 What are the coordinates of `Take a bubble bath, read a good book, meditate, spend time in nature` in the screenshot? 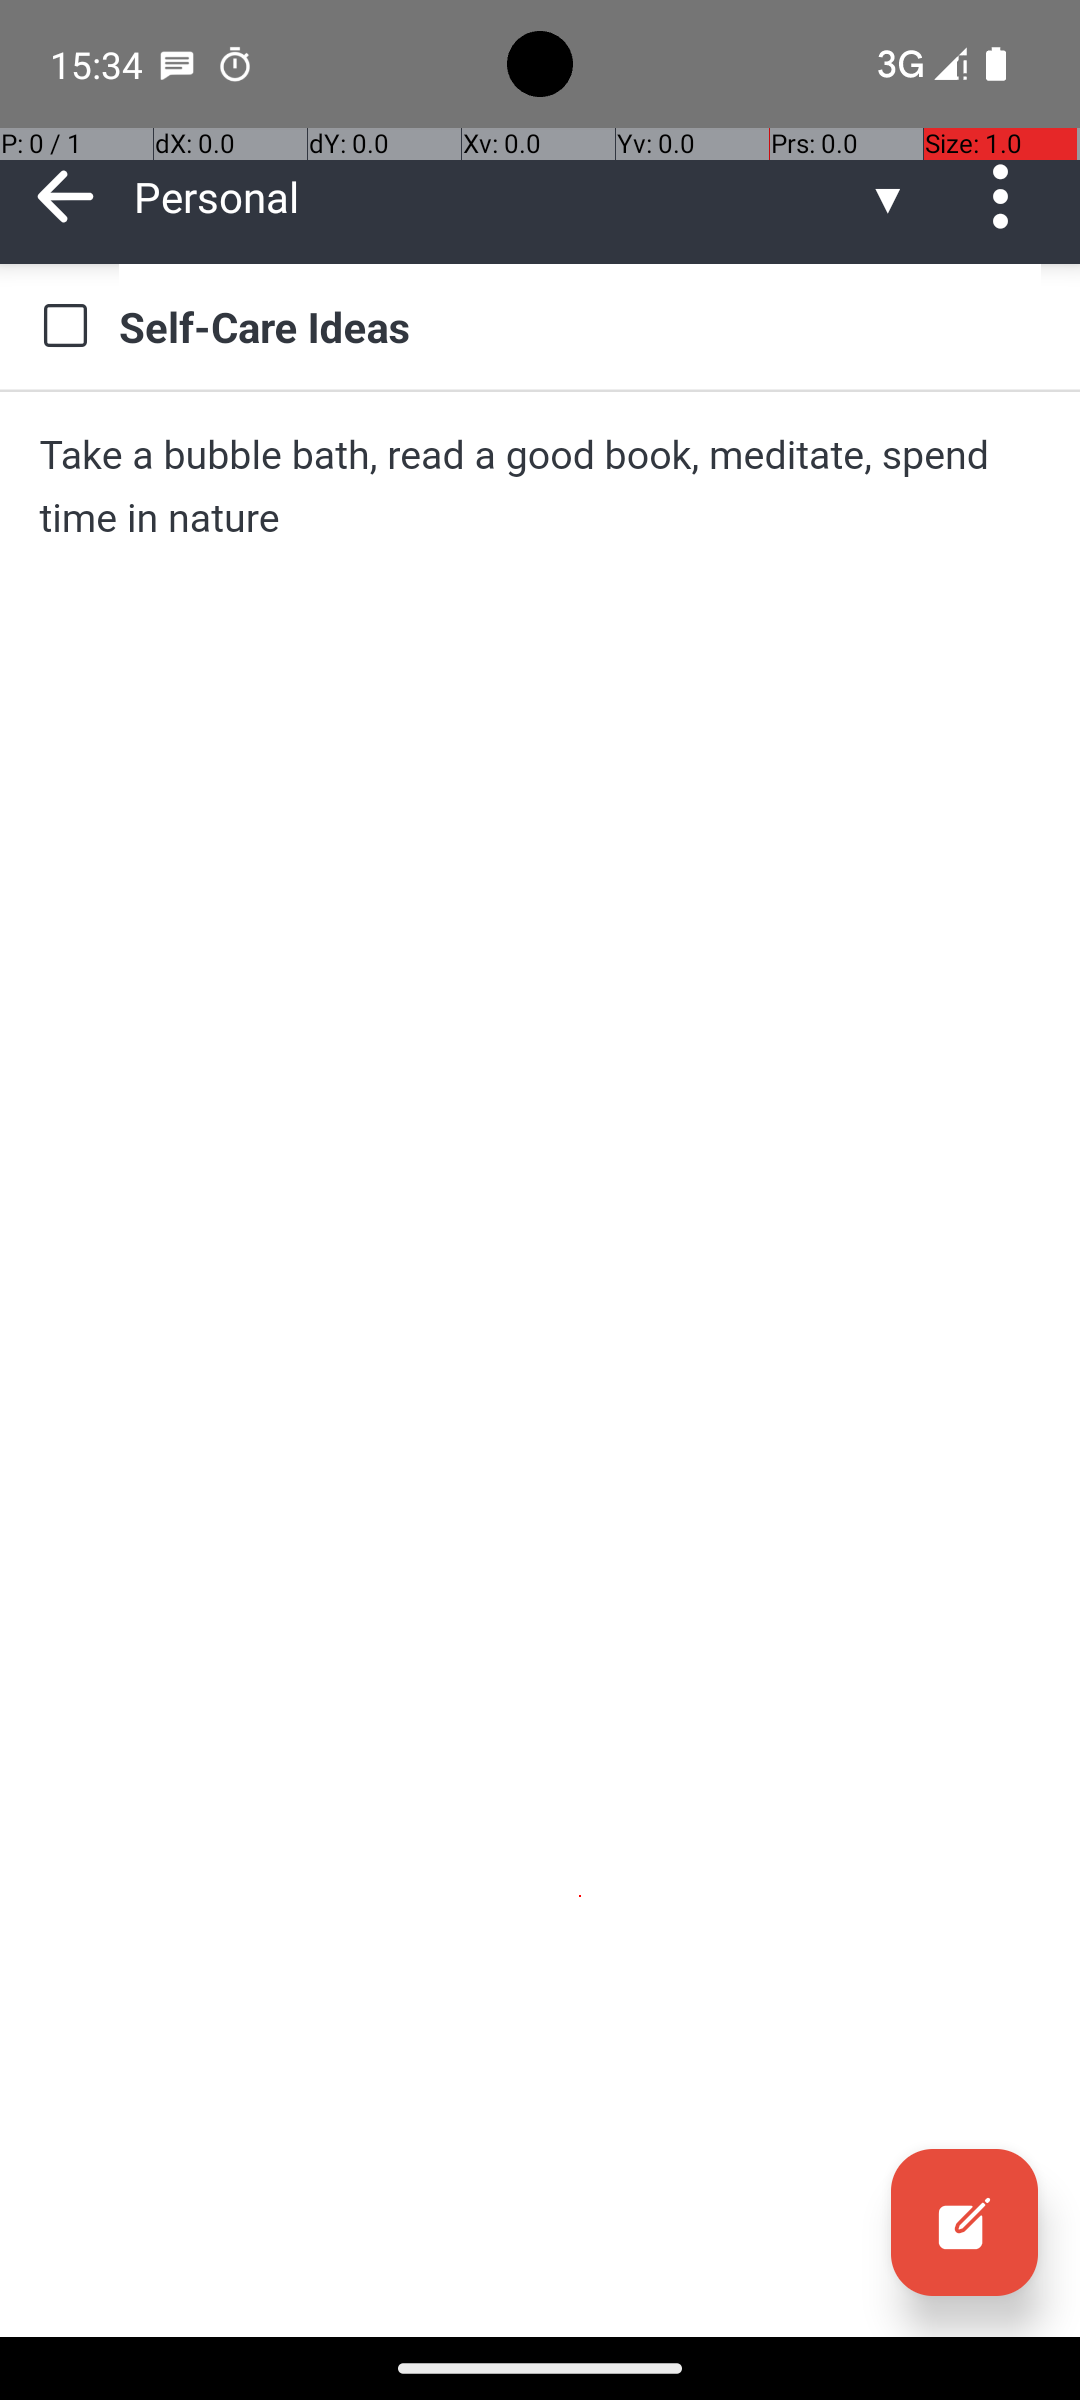 It's located at (540, 486).